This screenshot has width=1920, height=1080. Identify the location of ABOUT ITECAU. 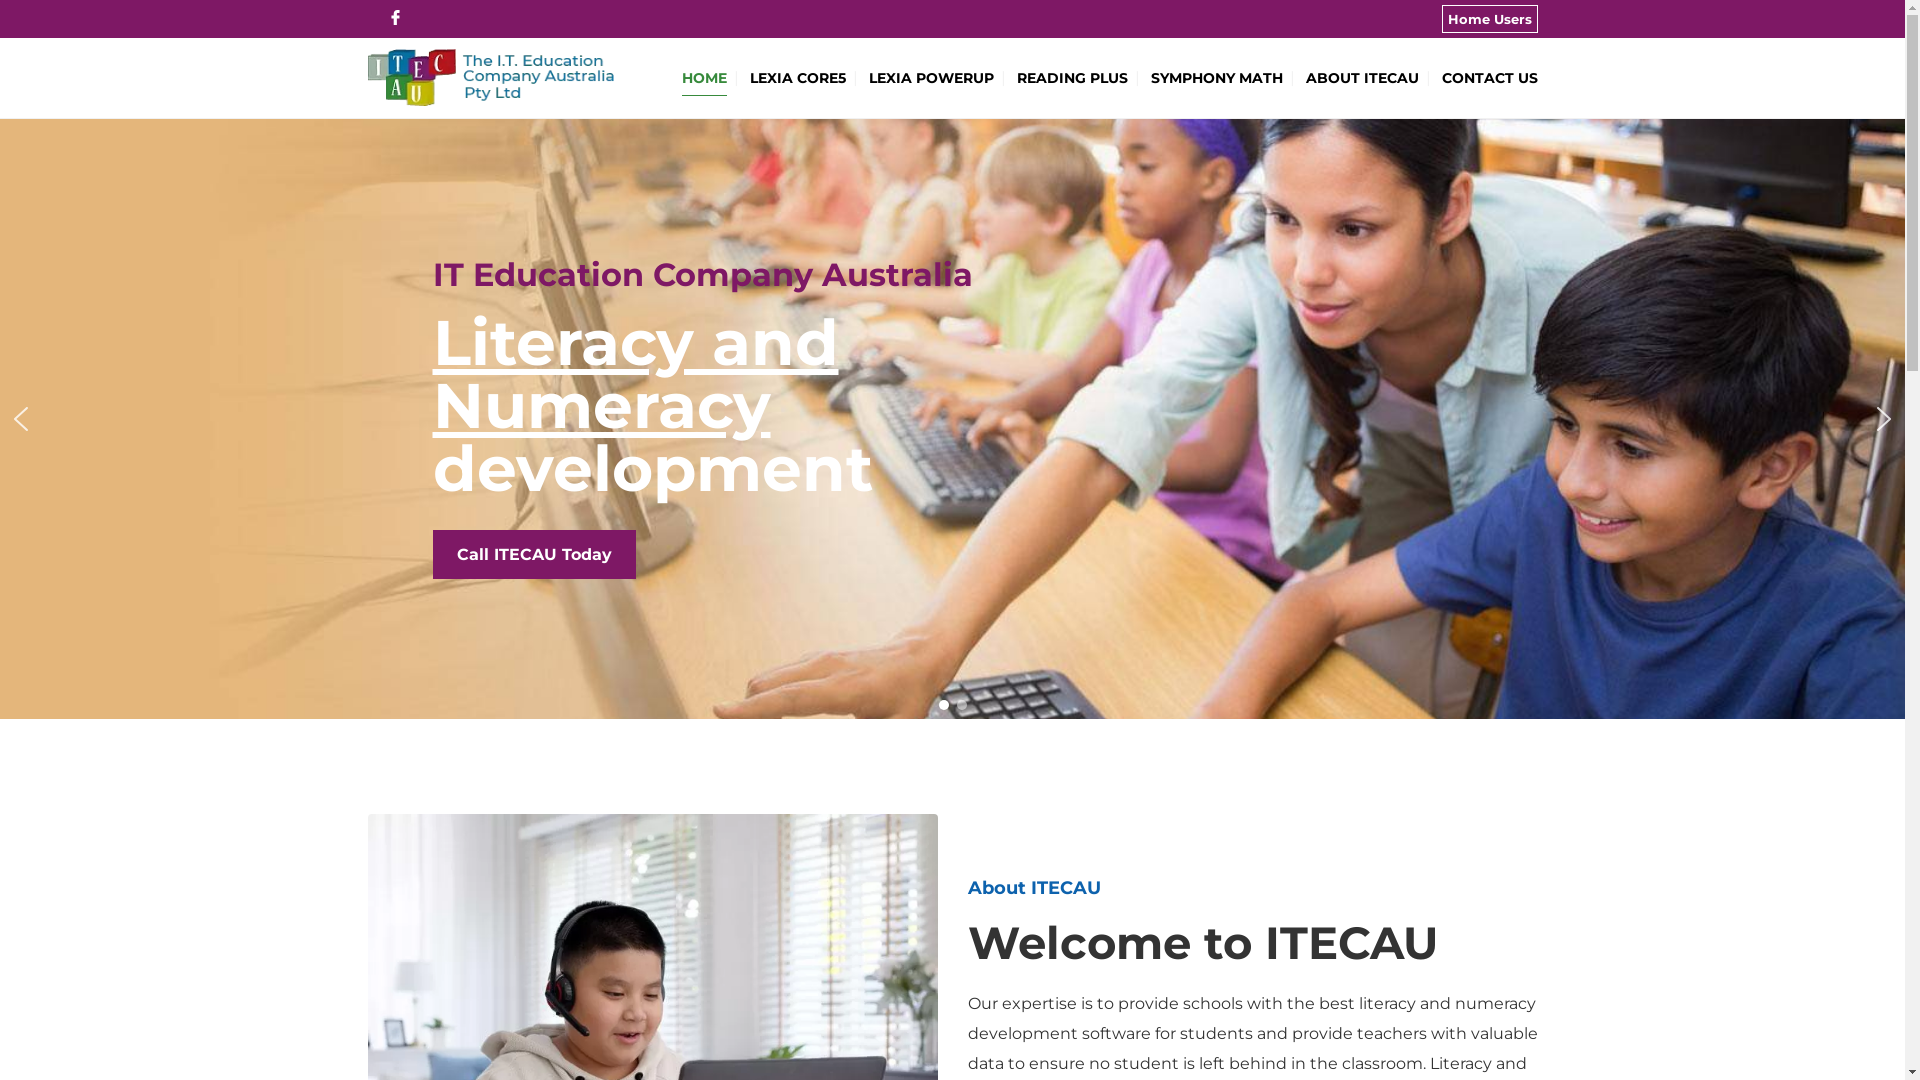
(1362, 78).